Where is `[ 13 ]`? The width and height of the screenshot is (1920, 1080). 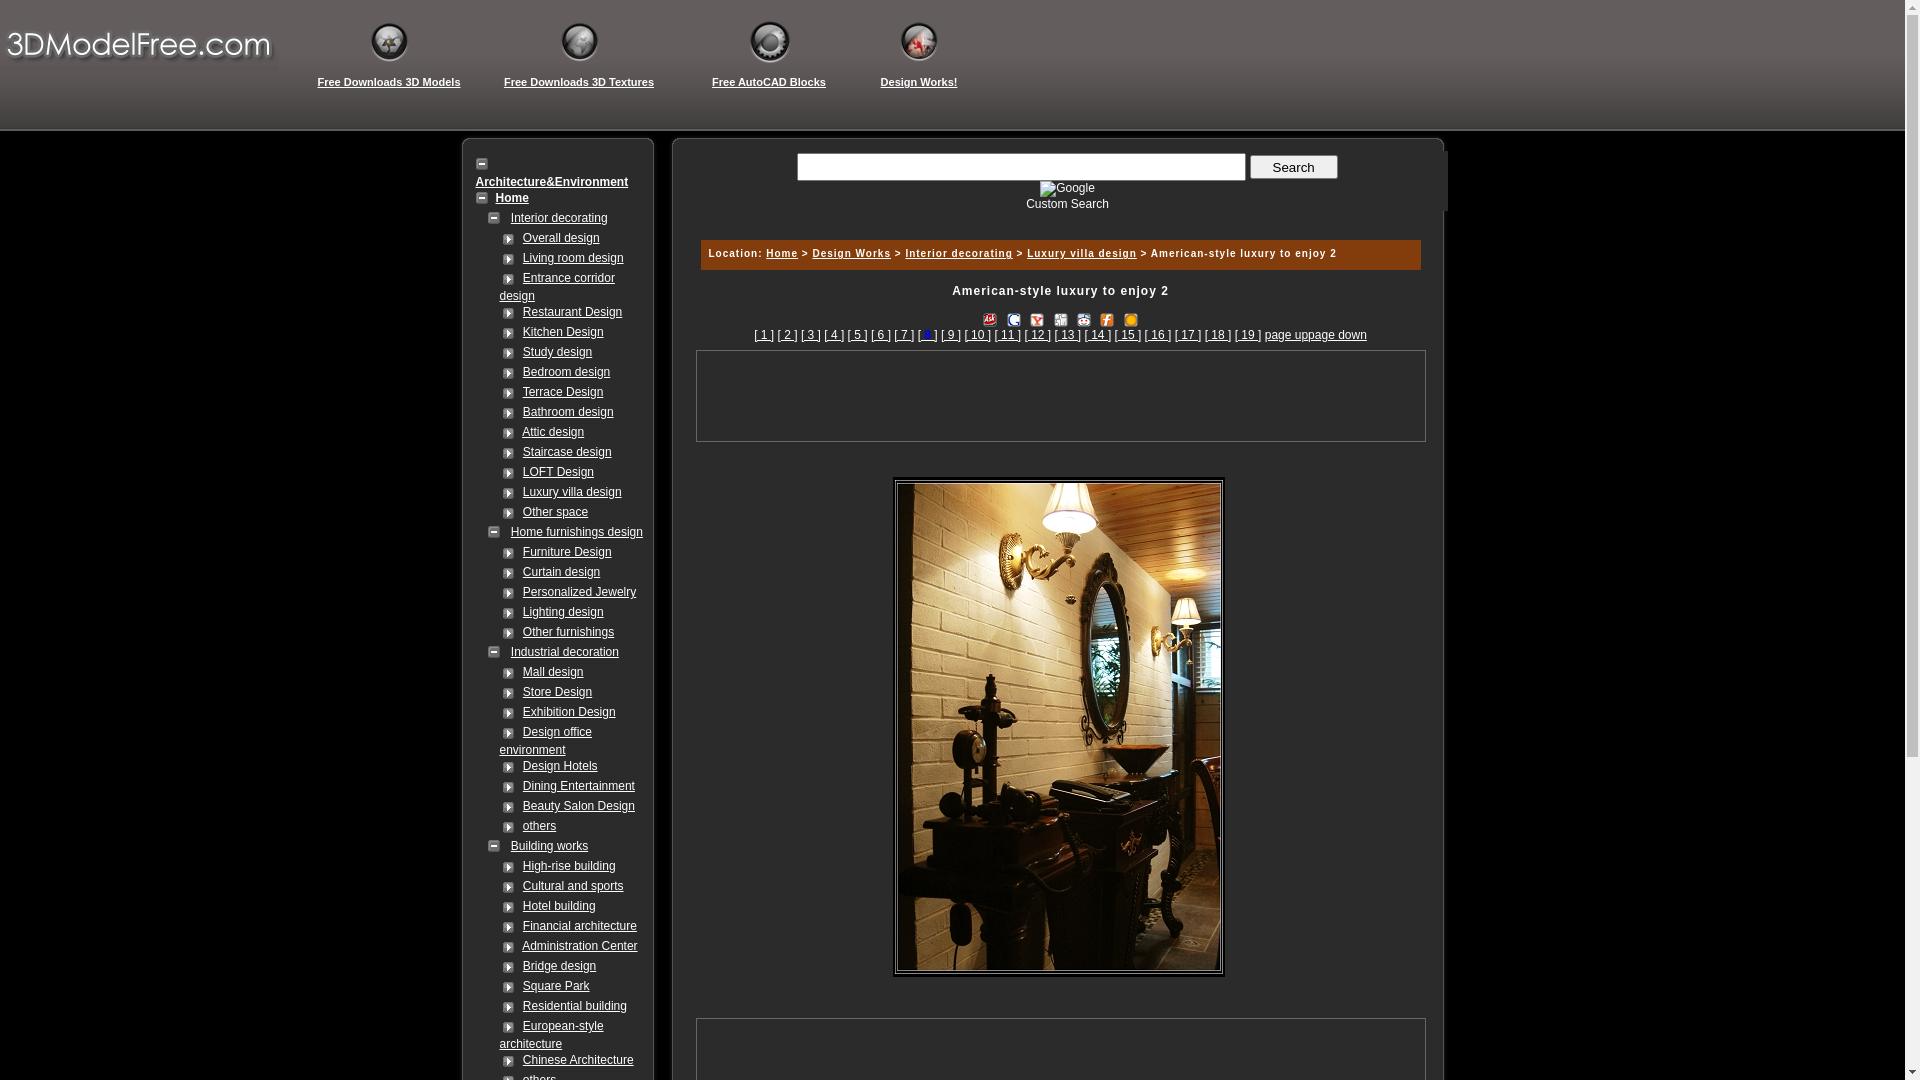
[ 13 ] is located at coordinates (1068, 335).